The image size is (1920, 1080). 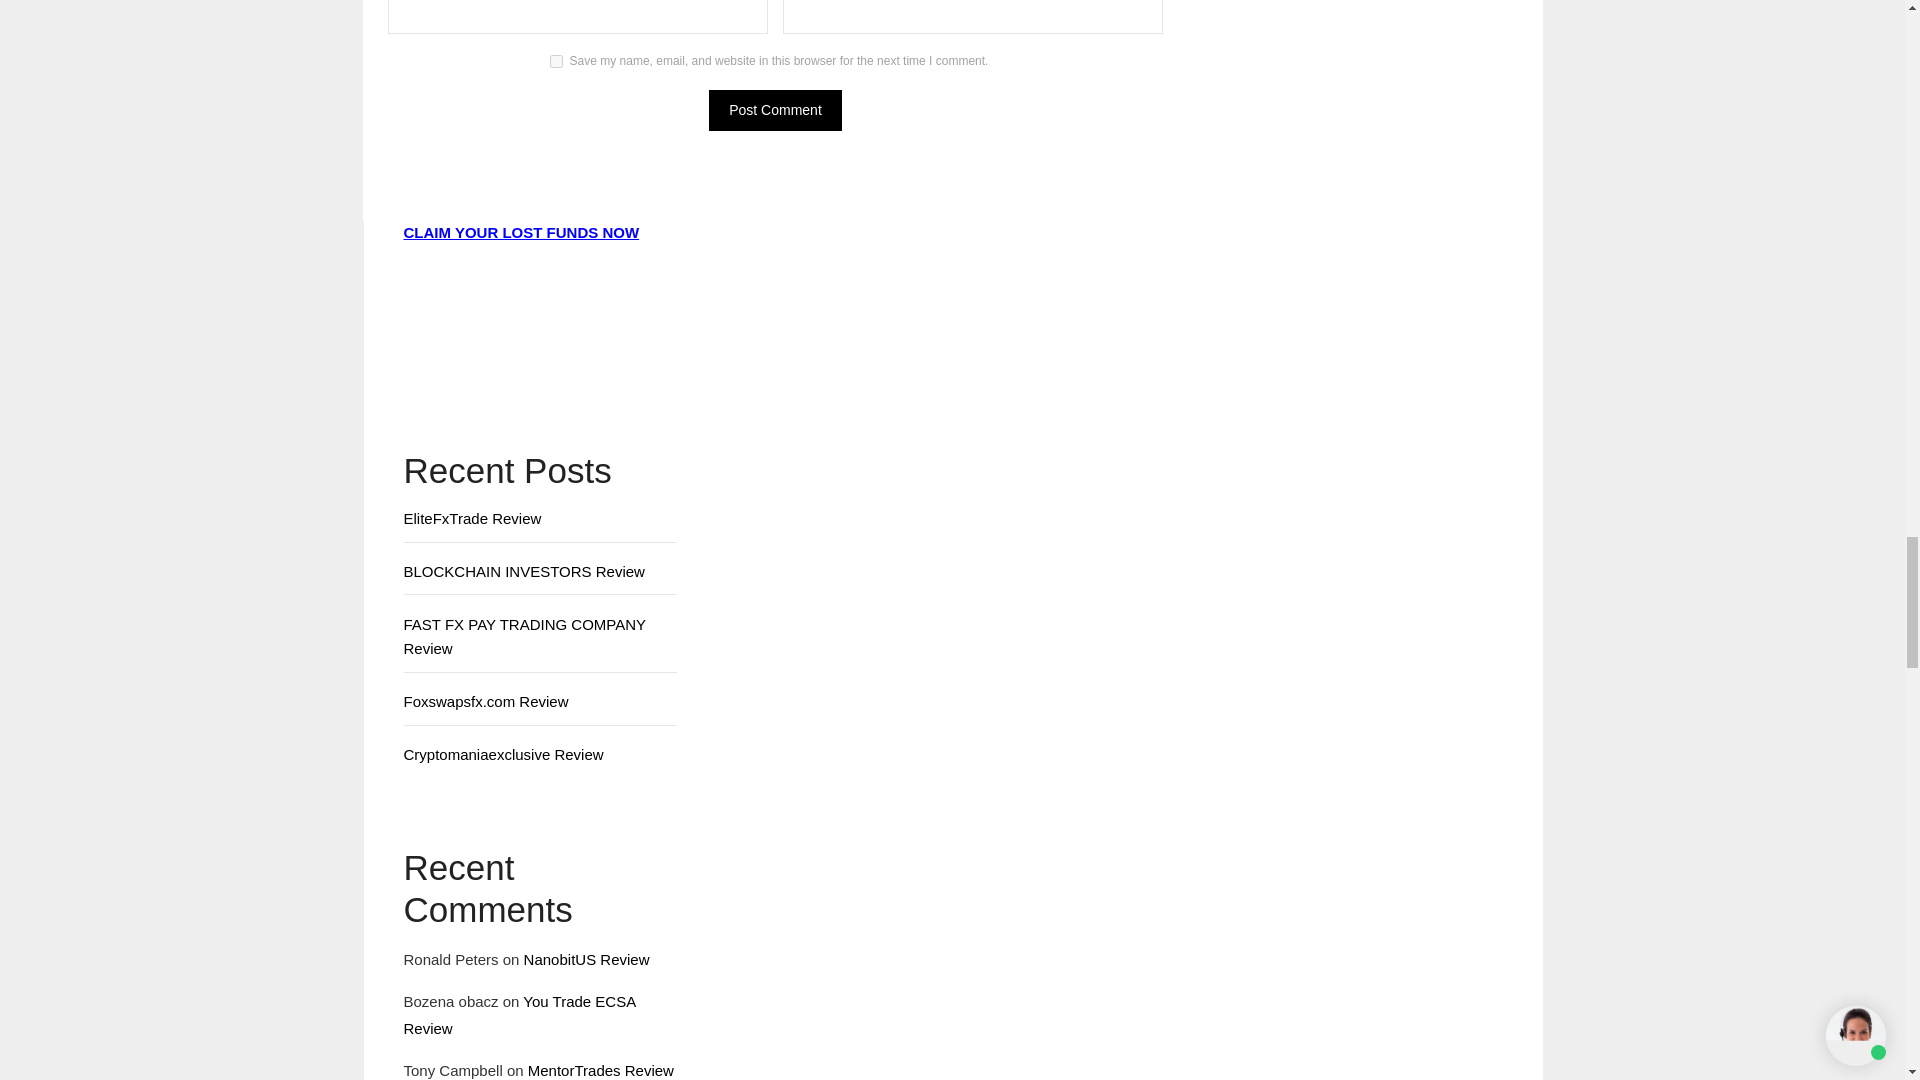 I want to click on EliteFxTrade Review, so click(x=472, y=518).